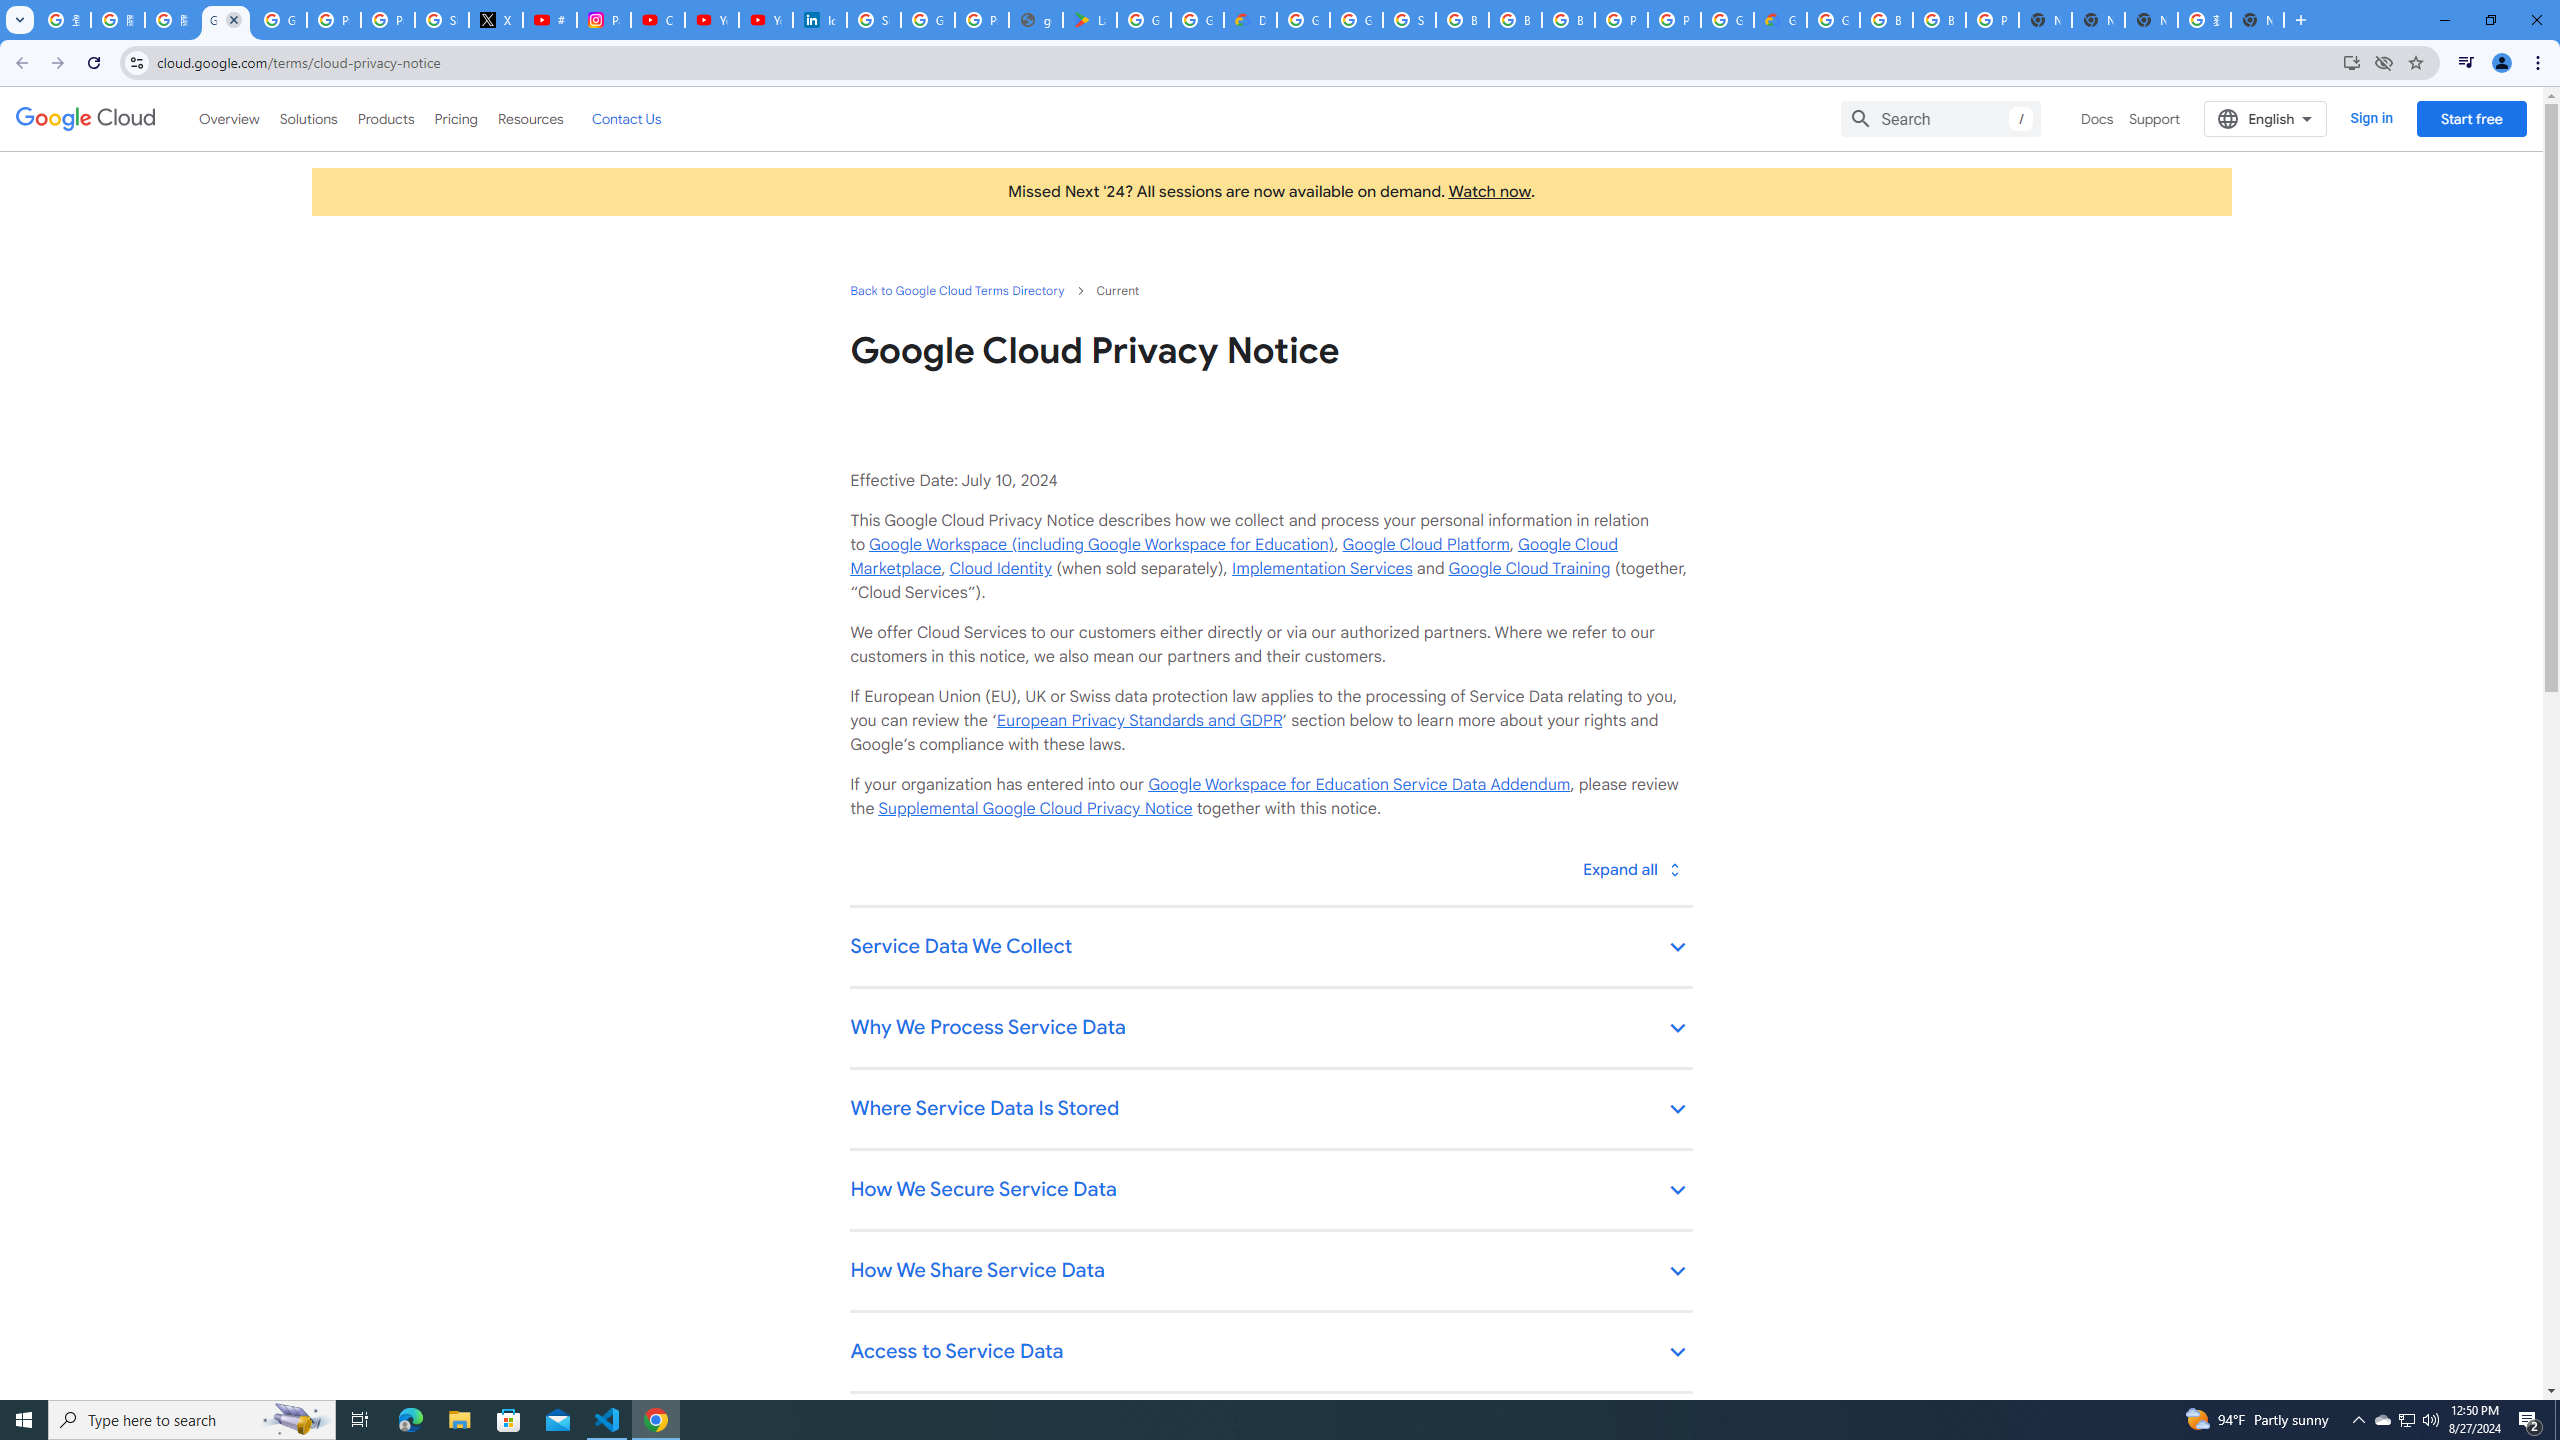 The height and width of the screenshot is (1440, 2560). Describe the element at coordinates (1270, 1353) in the screenshot. I see `Access to Service Data keyboard_arrow_down` at that location.